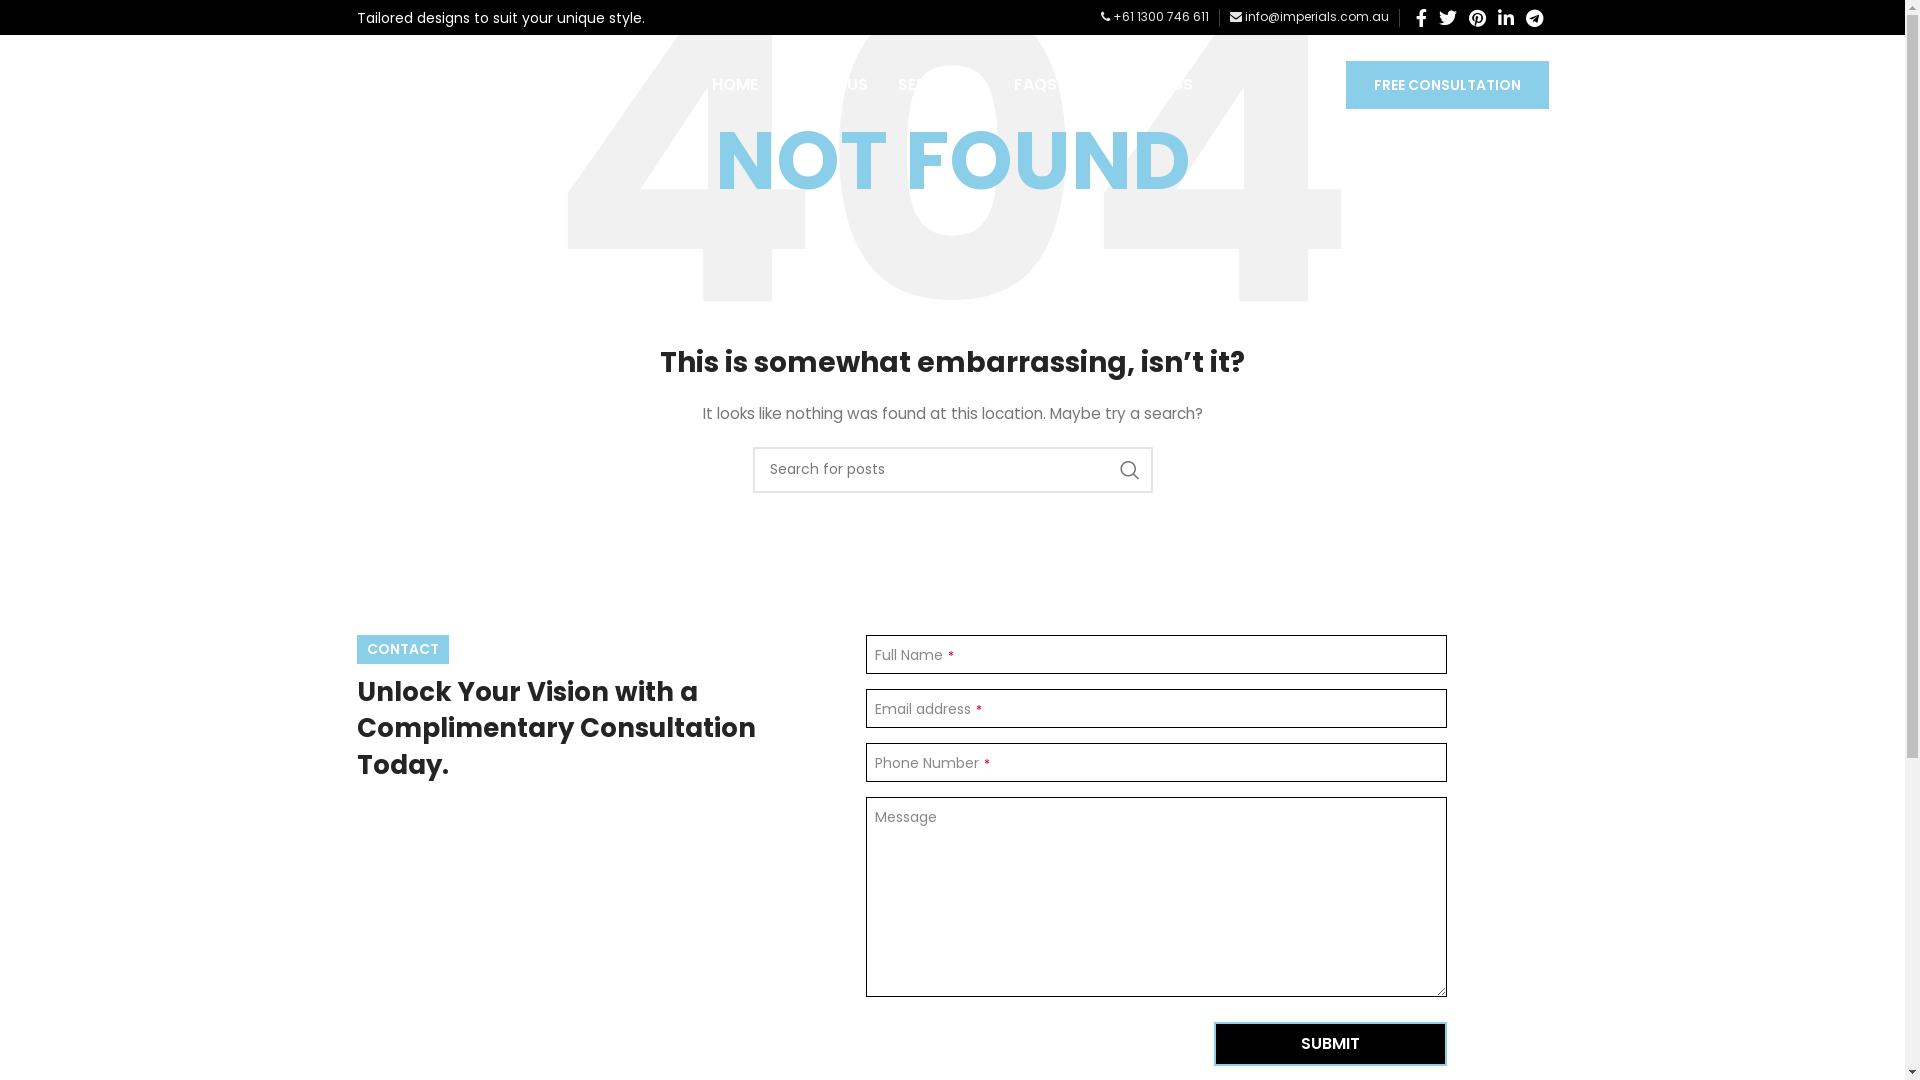  Describe the element at coordinates (1310, 16) in the screenshot. I see `info@imperials.com.au` at that location.